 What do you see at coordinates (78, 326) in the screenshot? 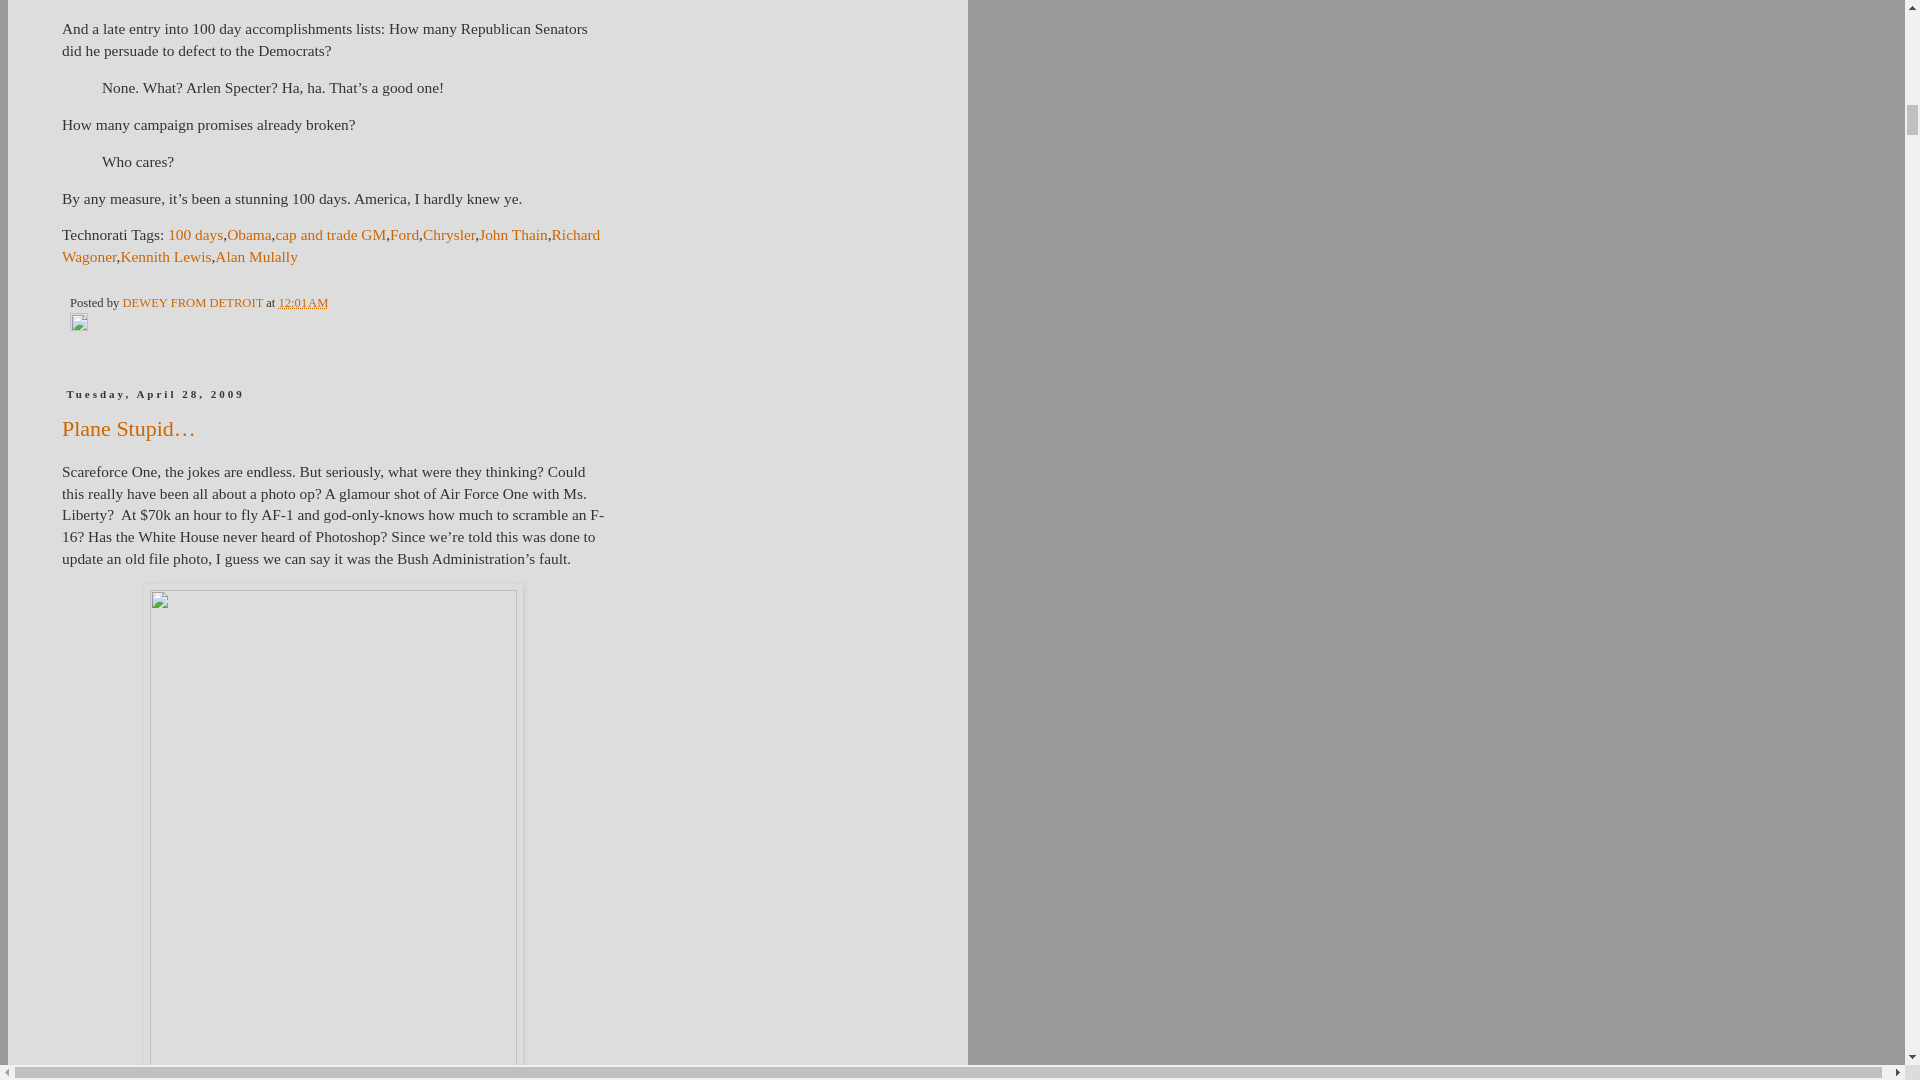
I see `Edit Post` at bounding box center [78, 326].